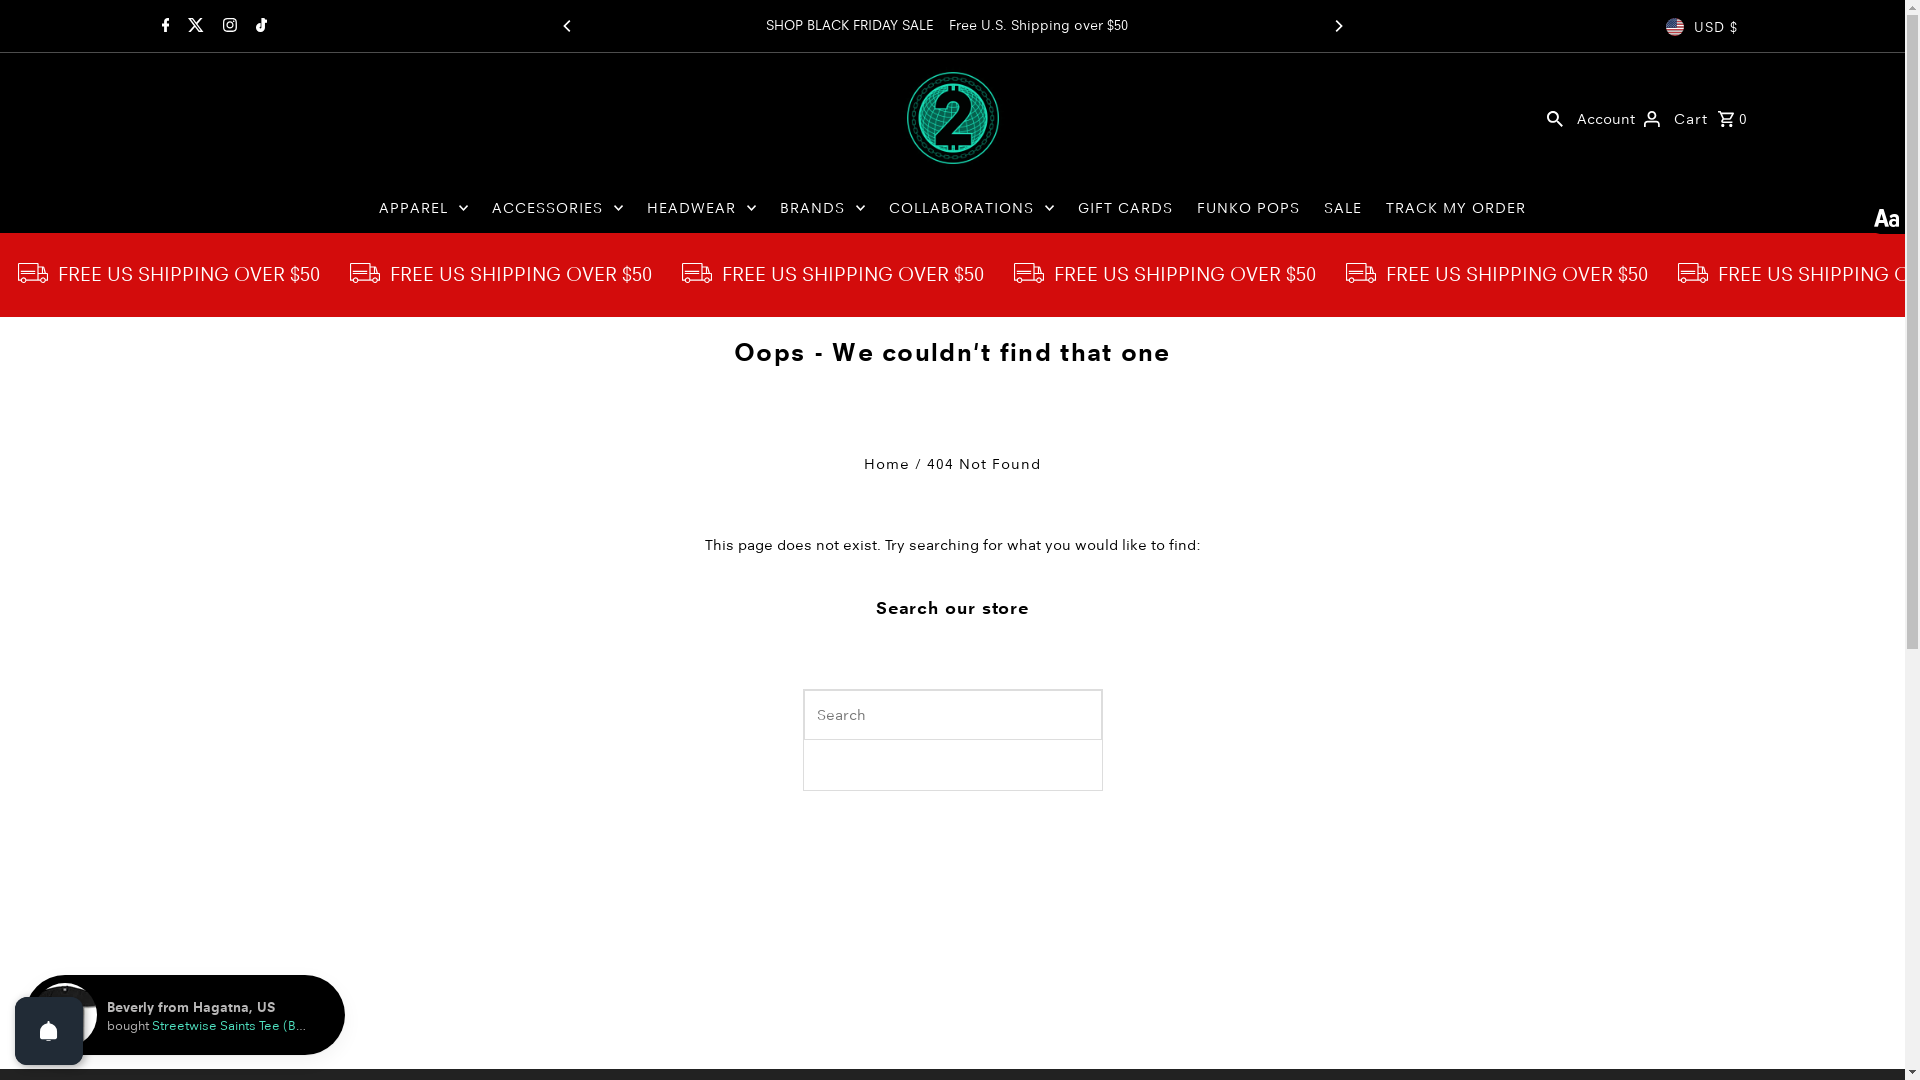 This screenshot has height=1080, width=1920. I want to click on USD $, so click(1702, 27).